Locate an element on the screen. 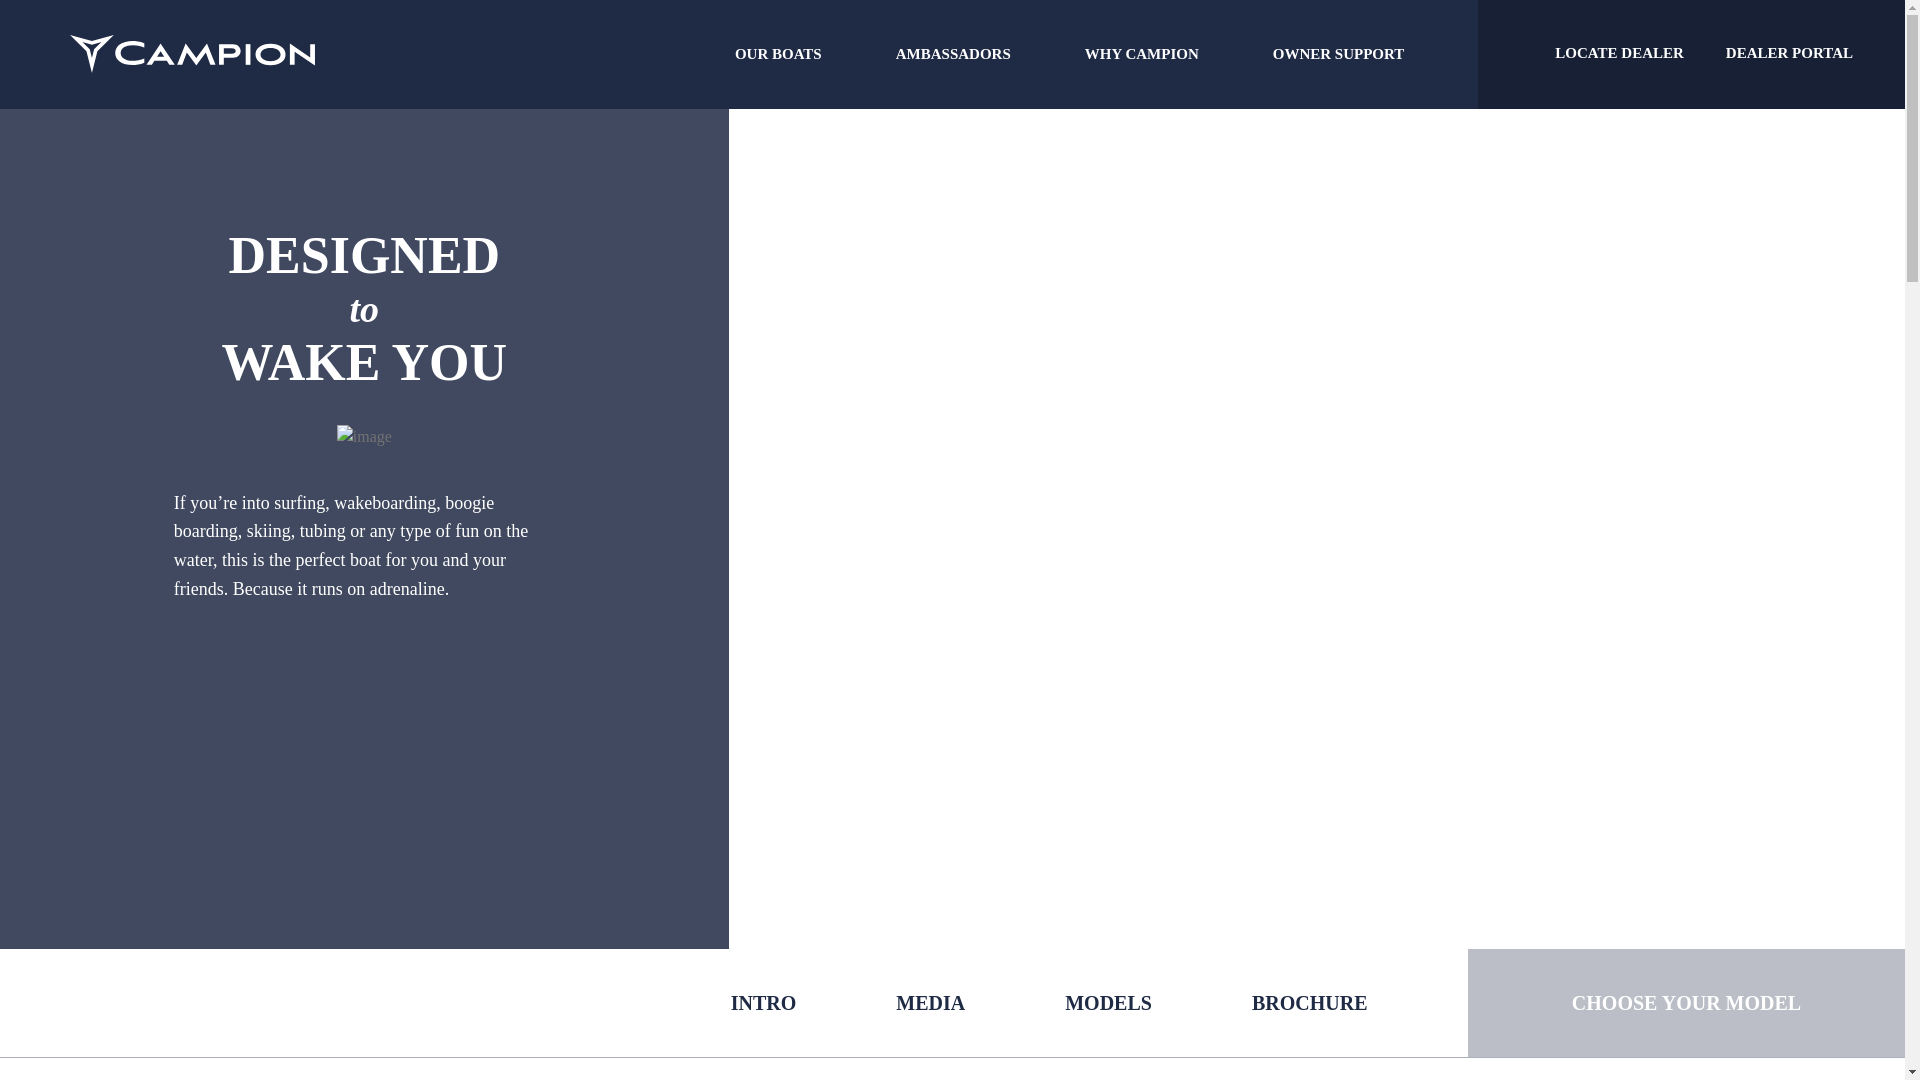 Image resolution: width=1920 pixels, height=1080 pixels. AMBASSADORS is located at coordinates (954, 54).